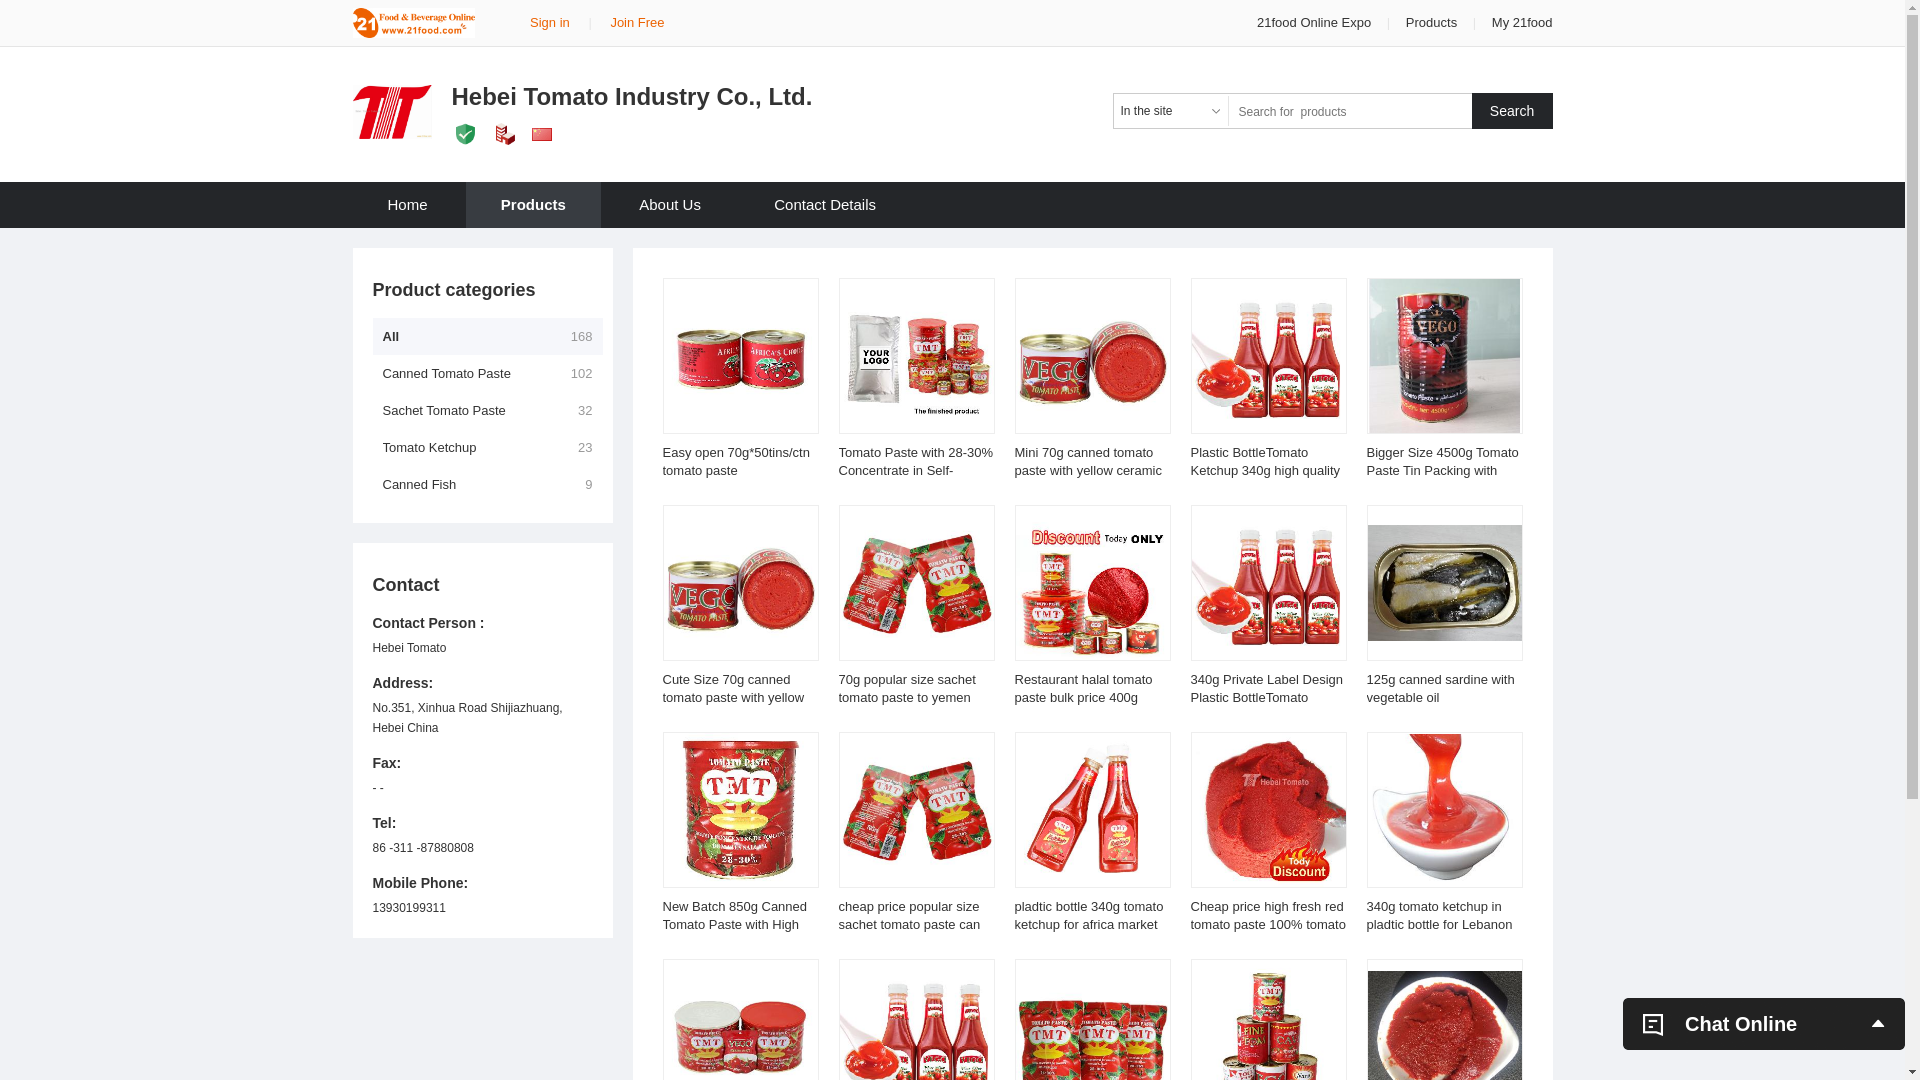 The width and height of the screenshot is (1920, 1080). What do you see at coordinates (1440, 688) in the screenshot?
I see `125g canned sardine with vegetable oil` at bounding box center [1440, 688].